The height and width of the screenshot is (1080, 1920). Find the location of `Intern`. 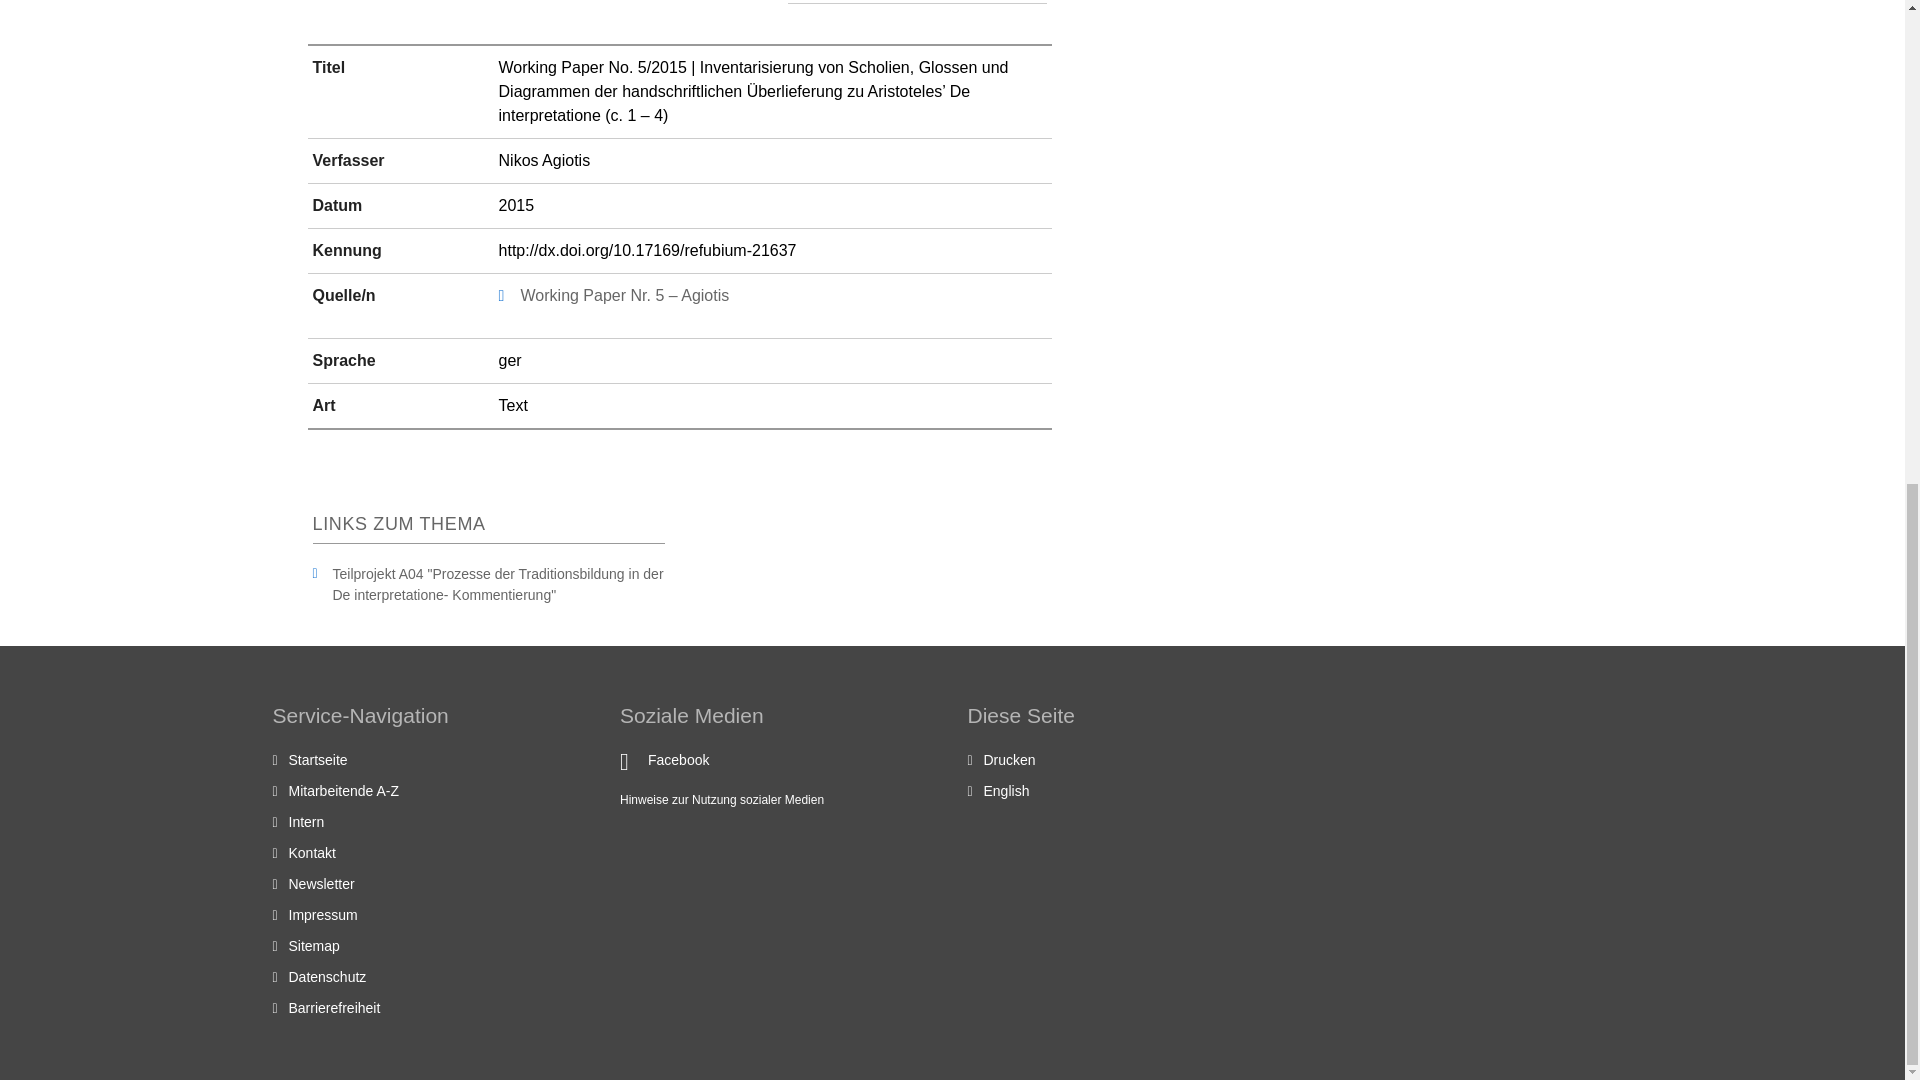

Intern is located at coordinates (306, 822).